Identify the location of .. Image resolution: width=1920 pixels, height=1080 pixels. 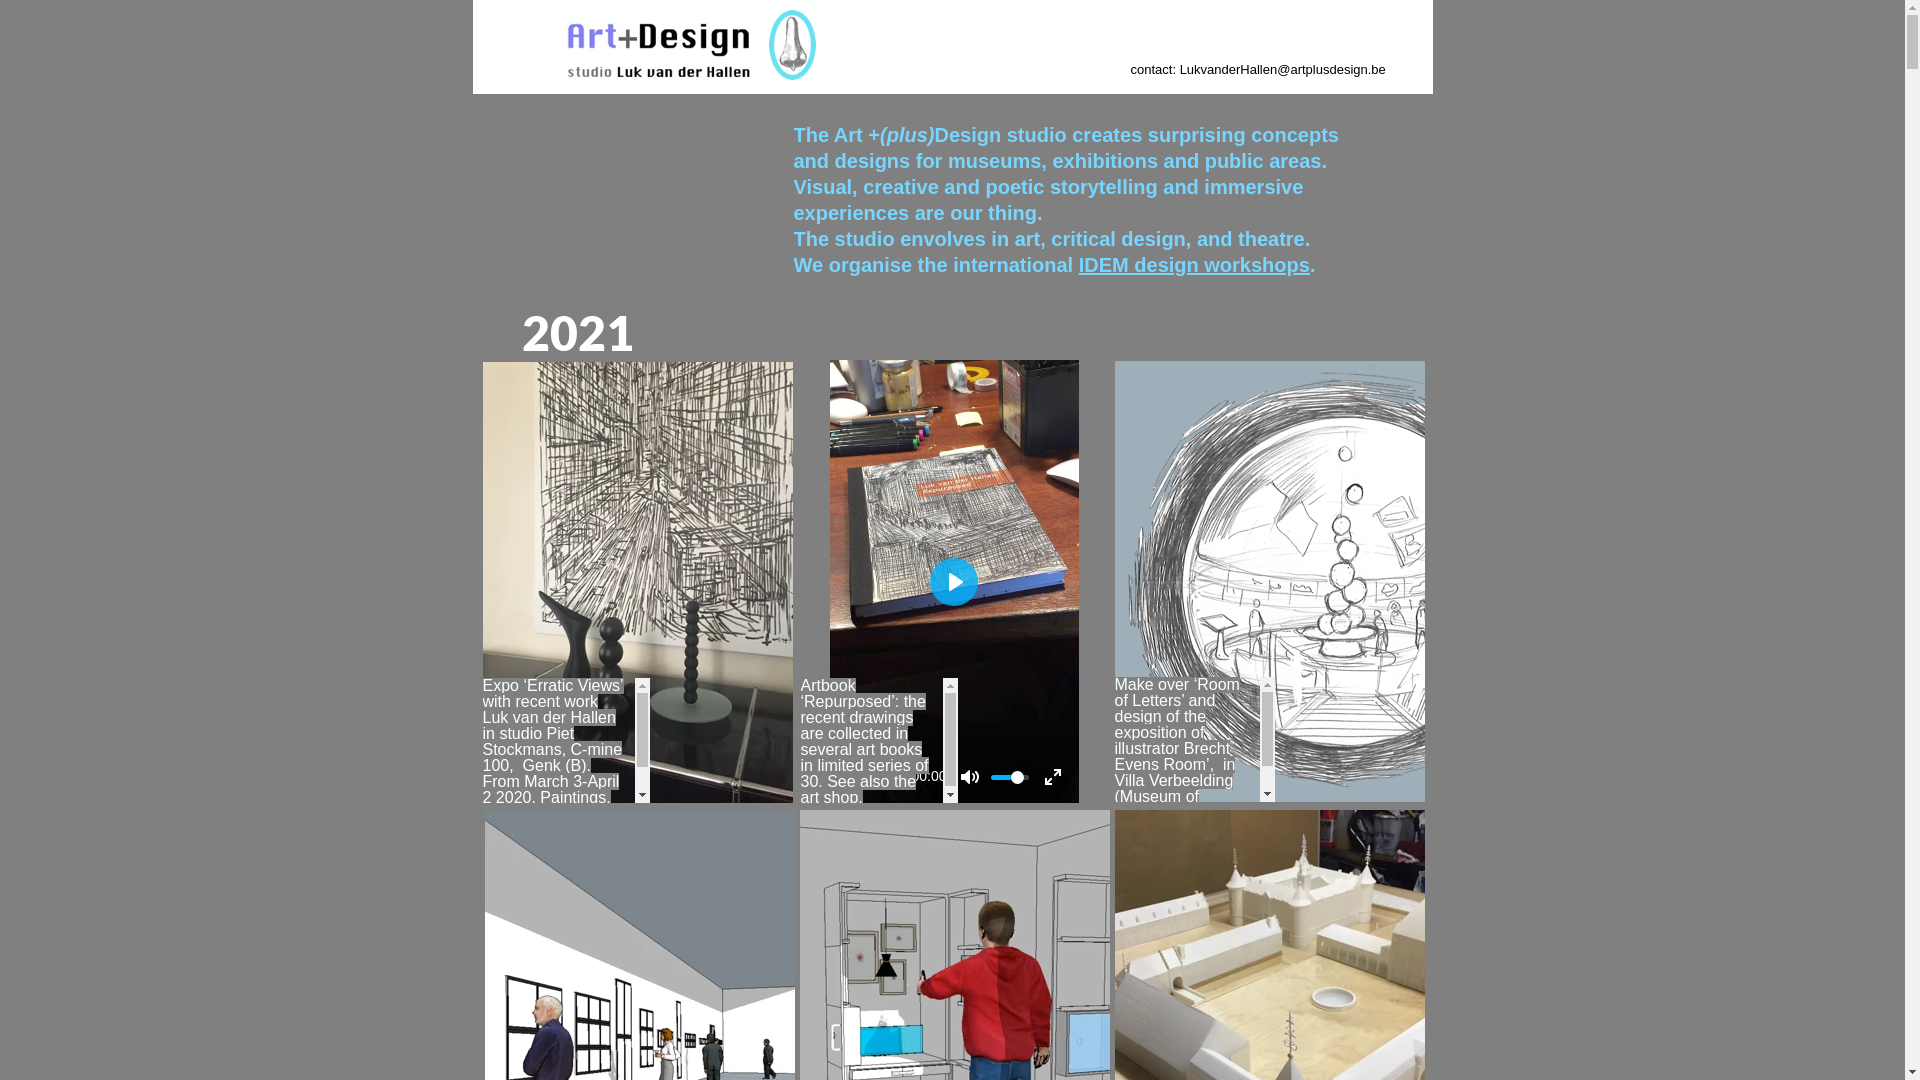
(1313, 265).